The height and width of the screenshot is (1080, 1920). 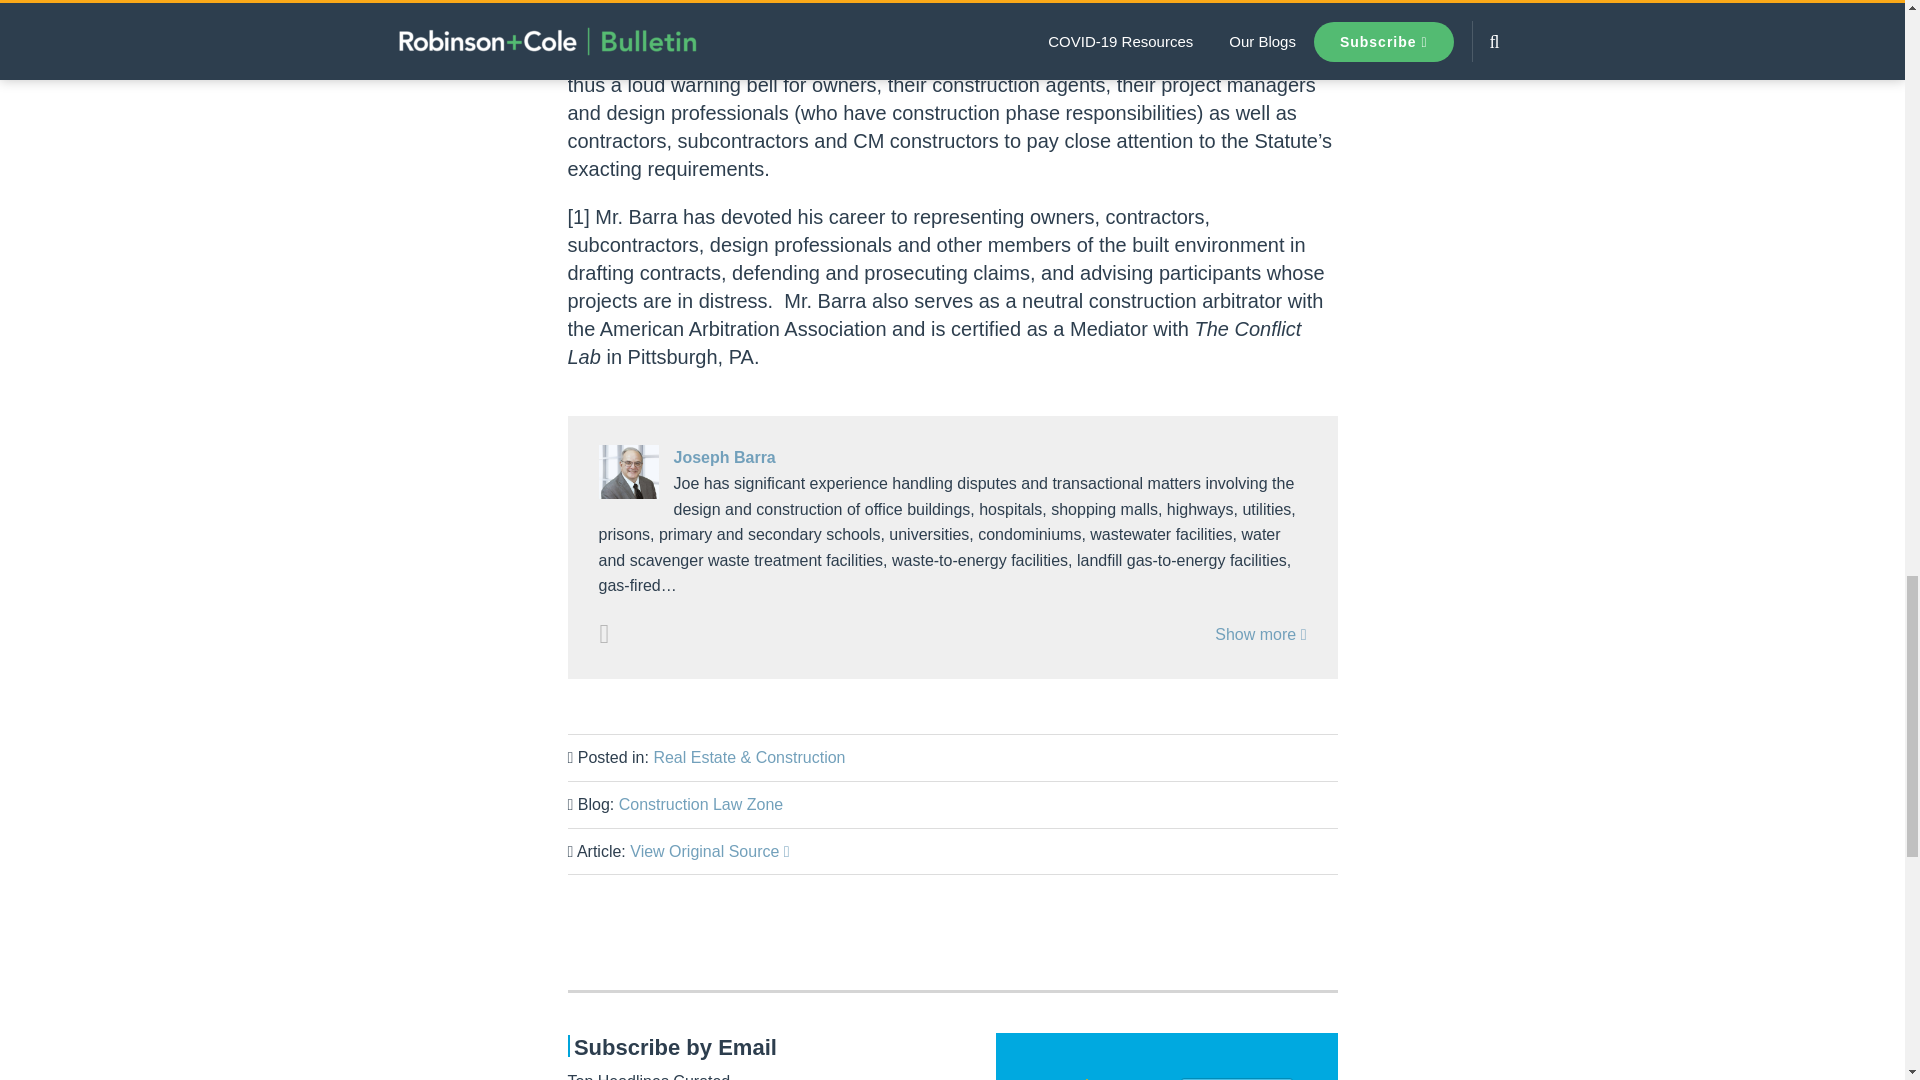 What do you see at coordinates (709, 851) in the screenshot?
I see `View Original Source` at bounding box center [709, 851].